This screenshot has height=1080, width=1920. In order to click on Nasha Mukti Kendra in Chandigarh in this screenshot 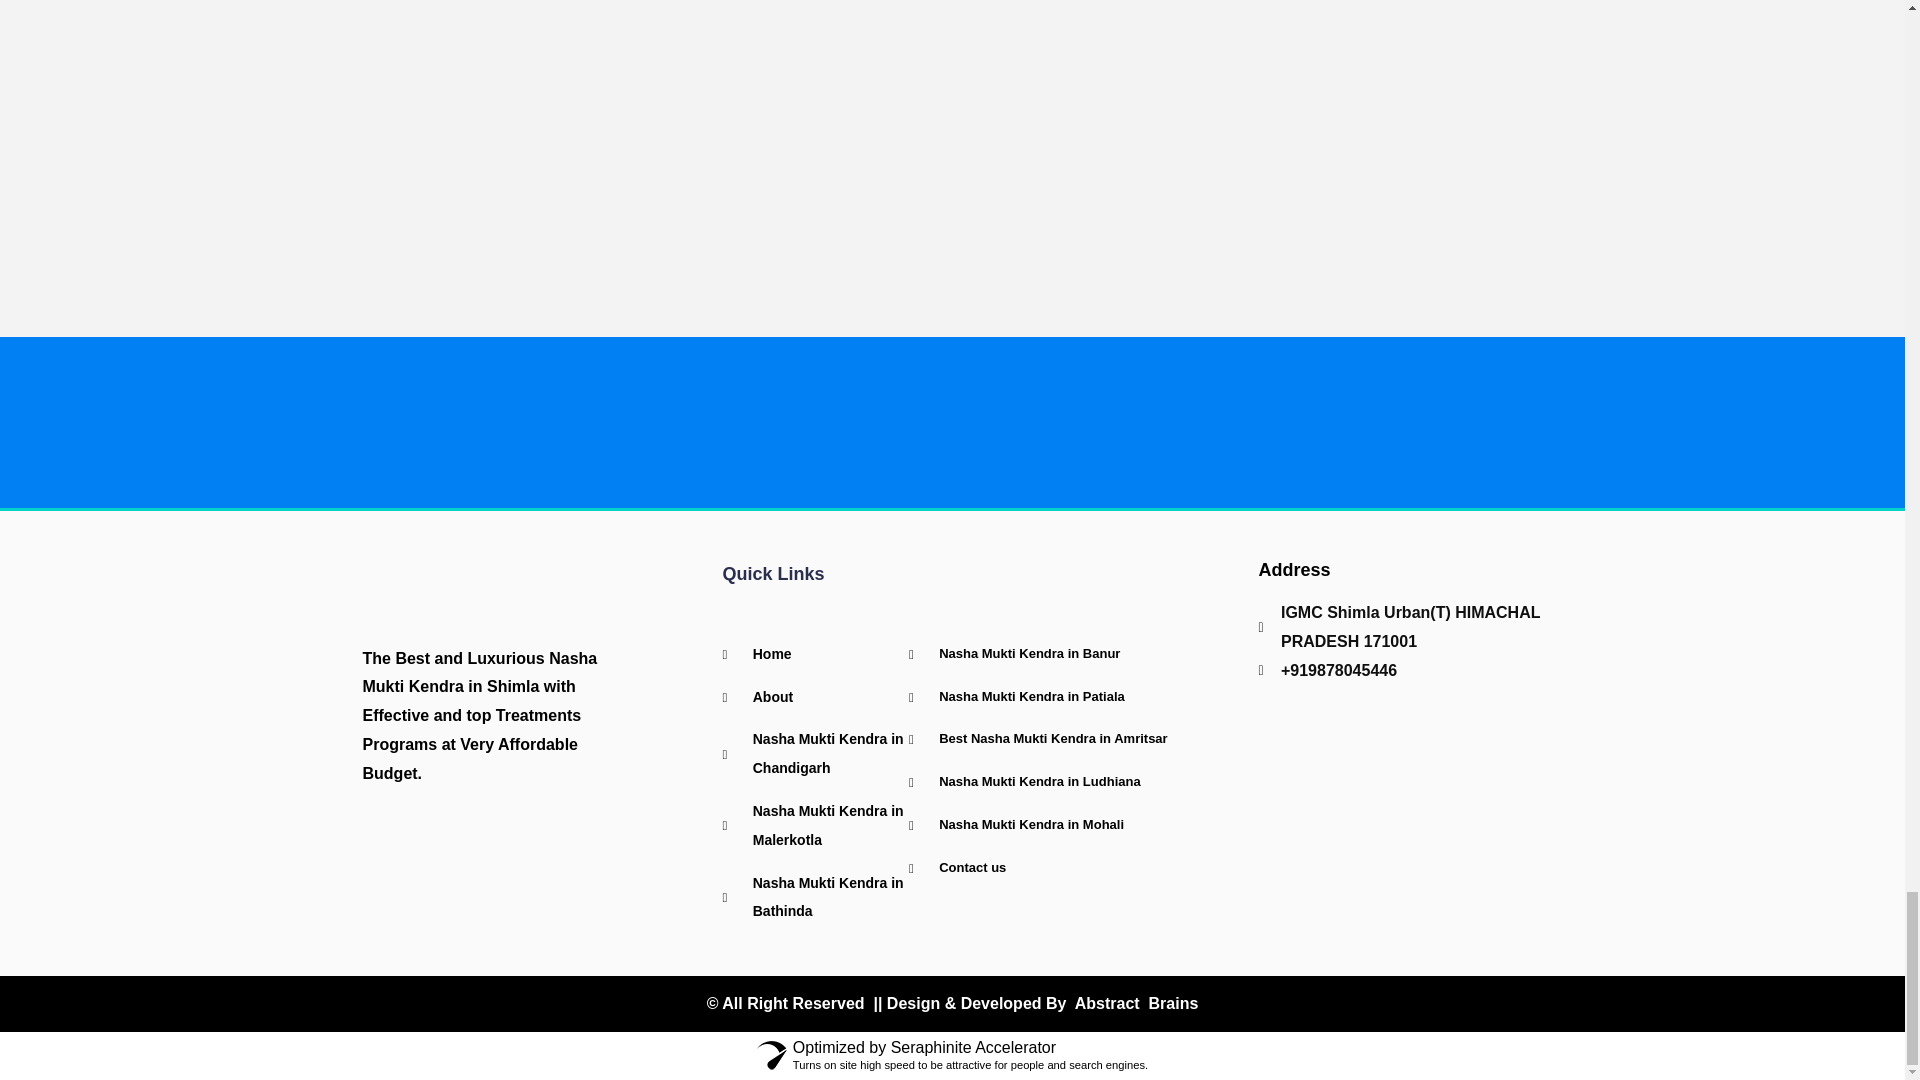, I will do `click(814, 754)`.